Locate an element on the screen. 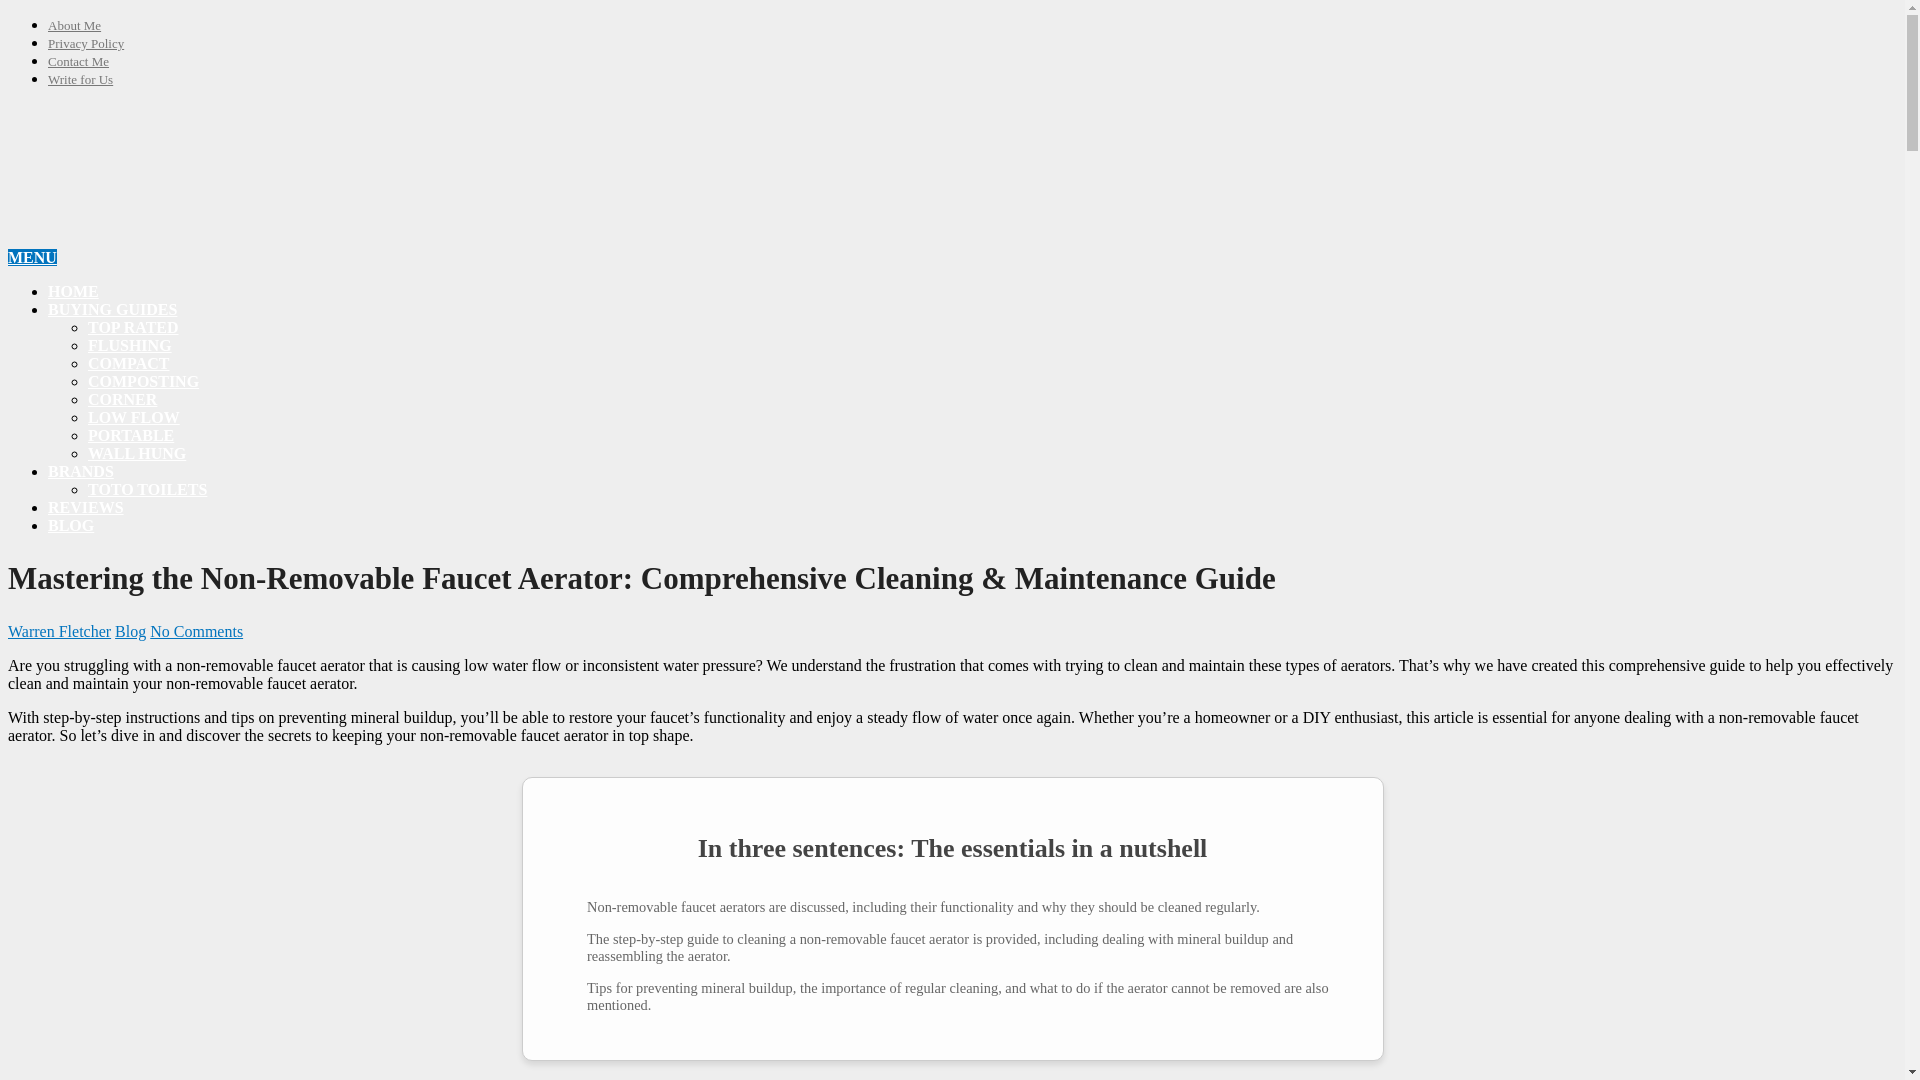  Privacy Policy is located at coordinates (86, 42).